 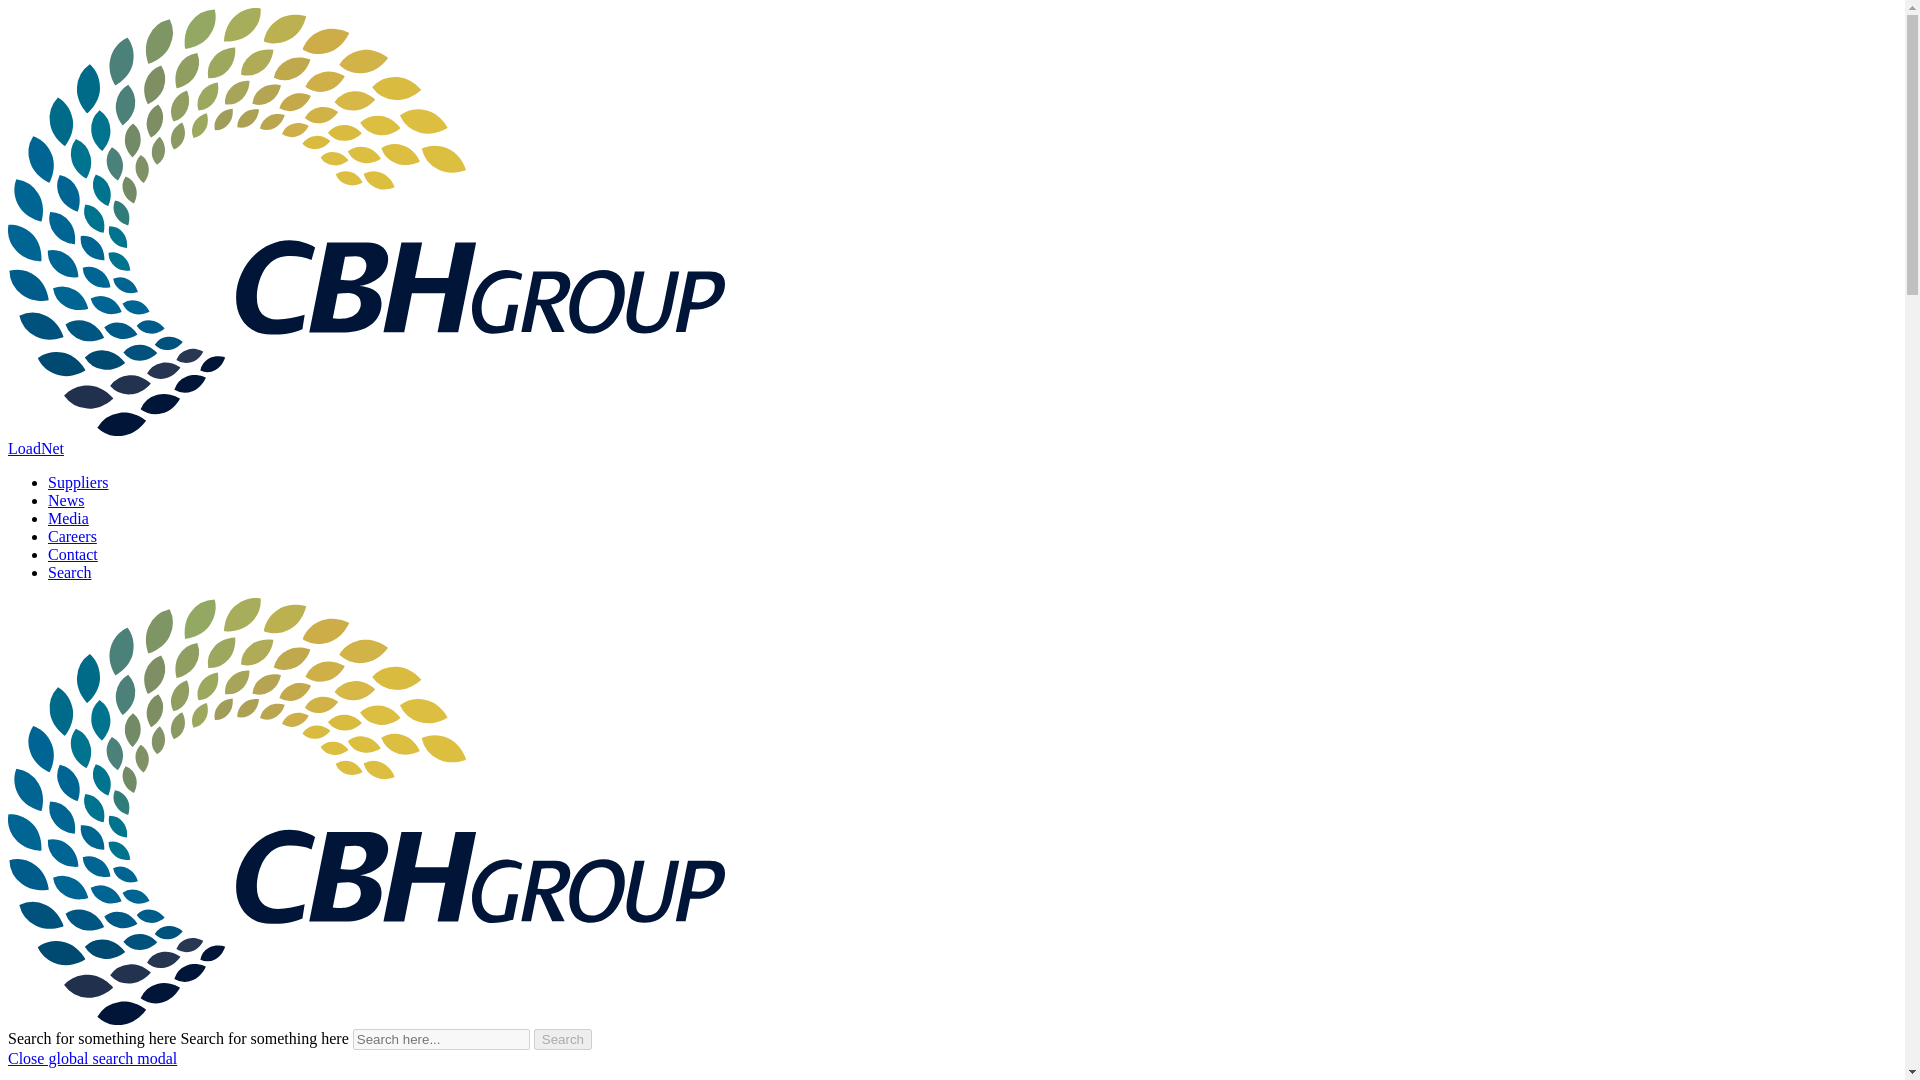 I want to click on Careers, so click(x=72, y=536).